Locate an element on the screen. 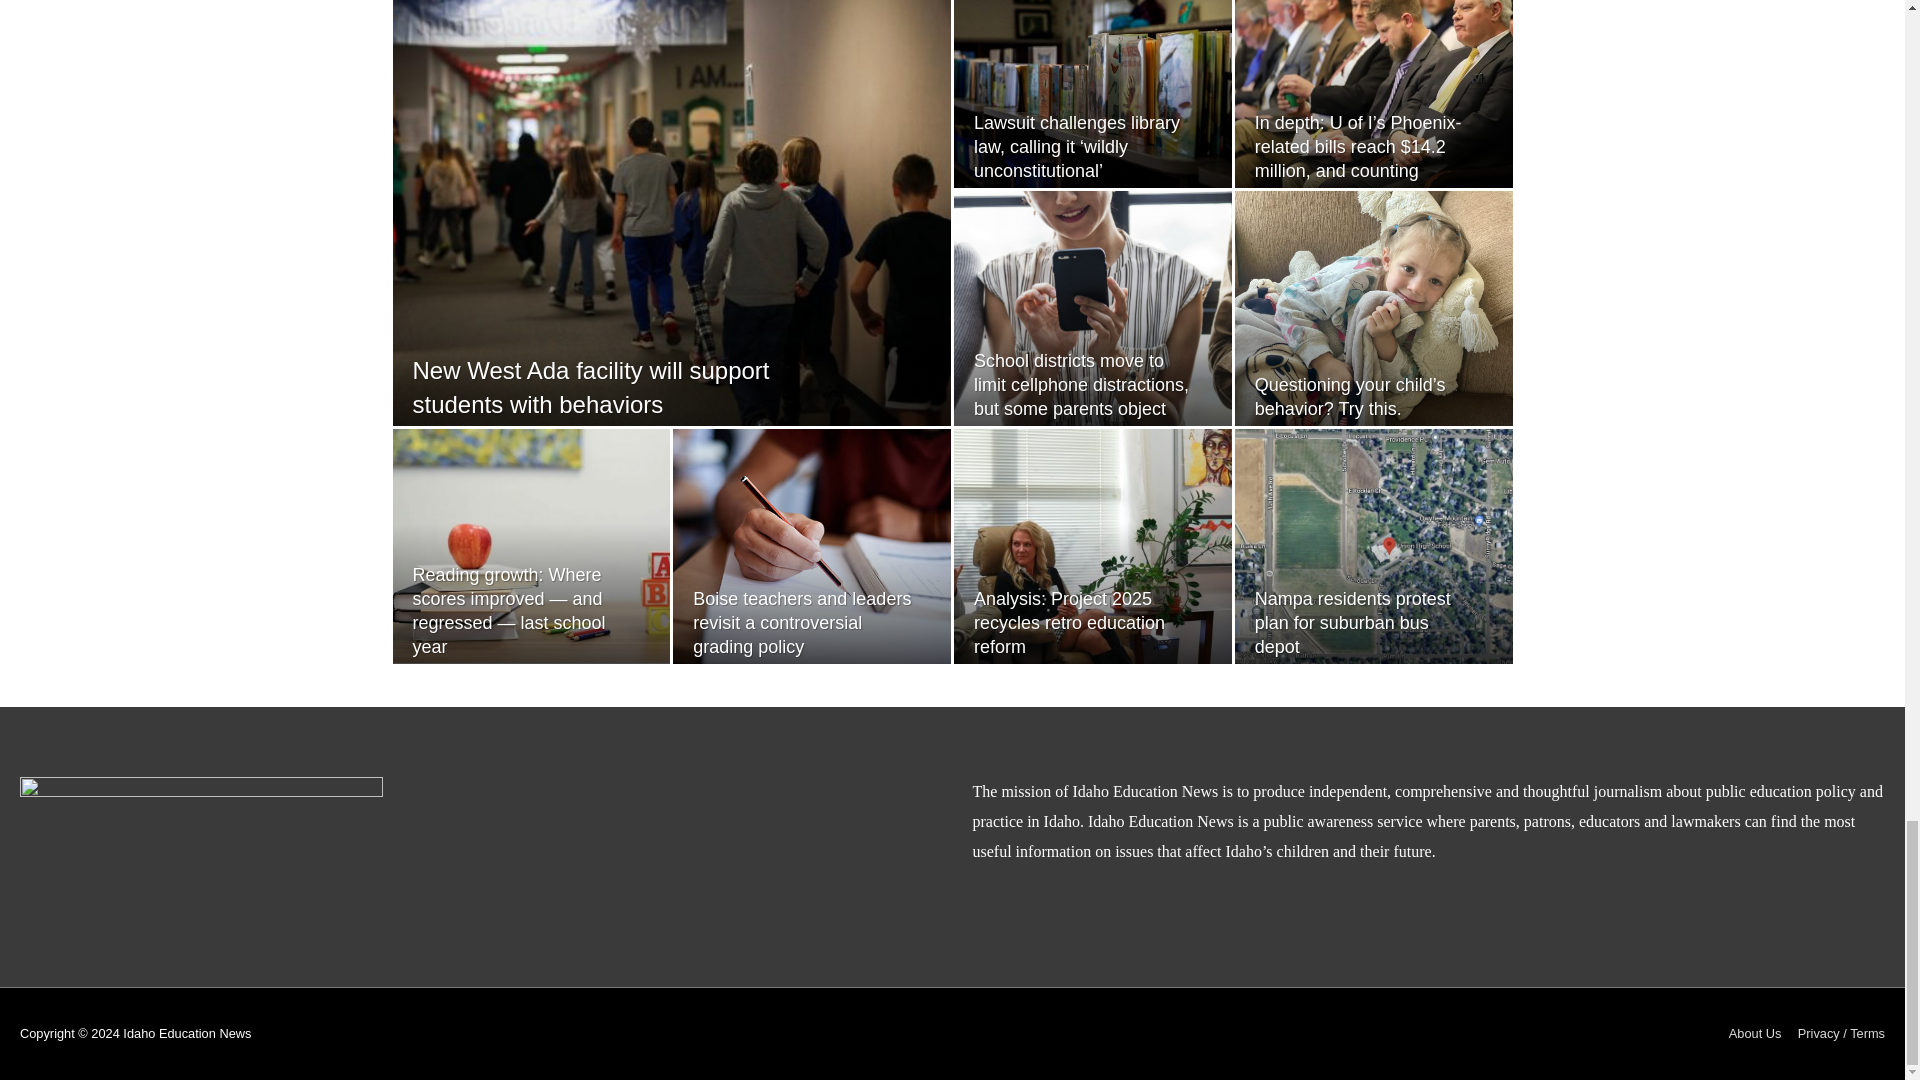  New West Ada facility will support students with behaviors is located at coordinates (590, 387).